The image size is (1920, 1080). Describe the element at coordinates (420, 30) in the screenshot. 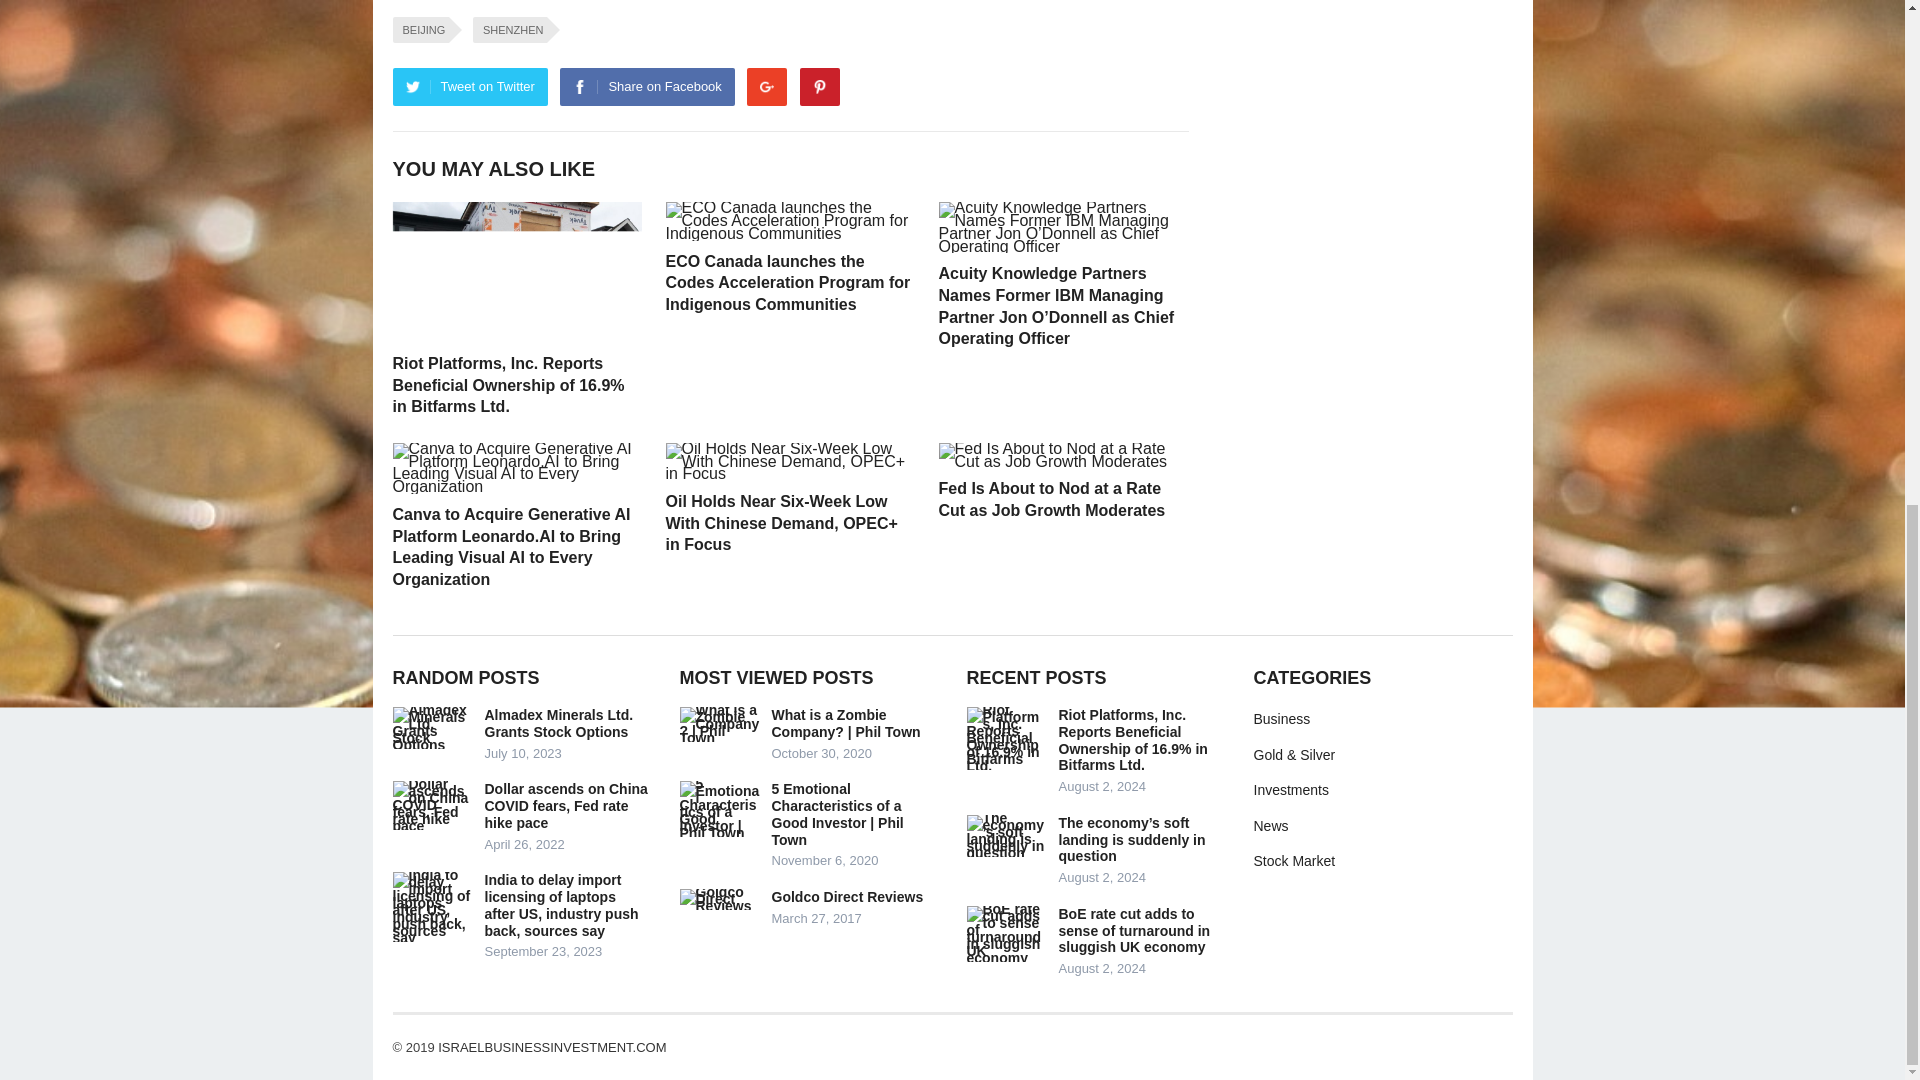

I see `BEIJING` at that location.